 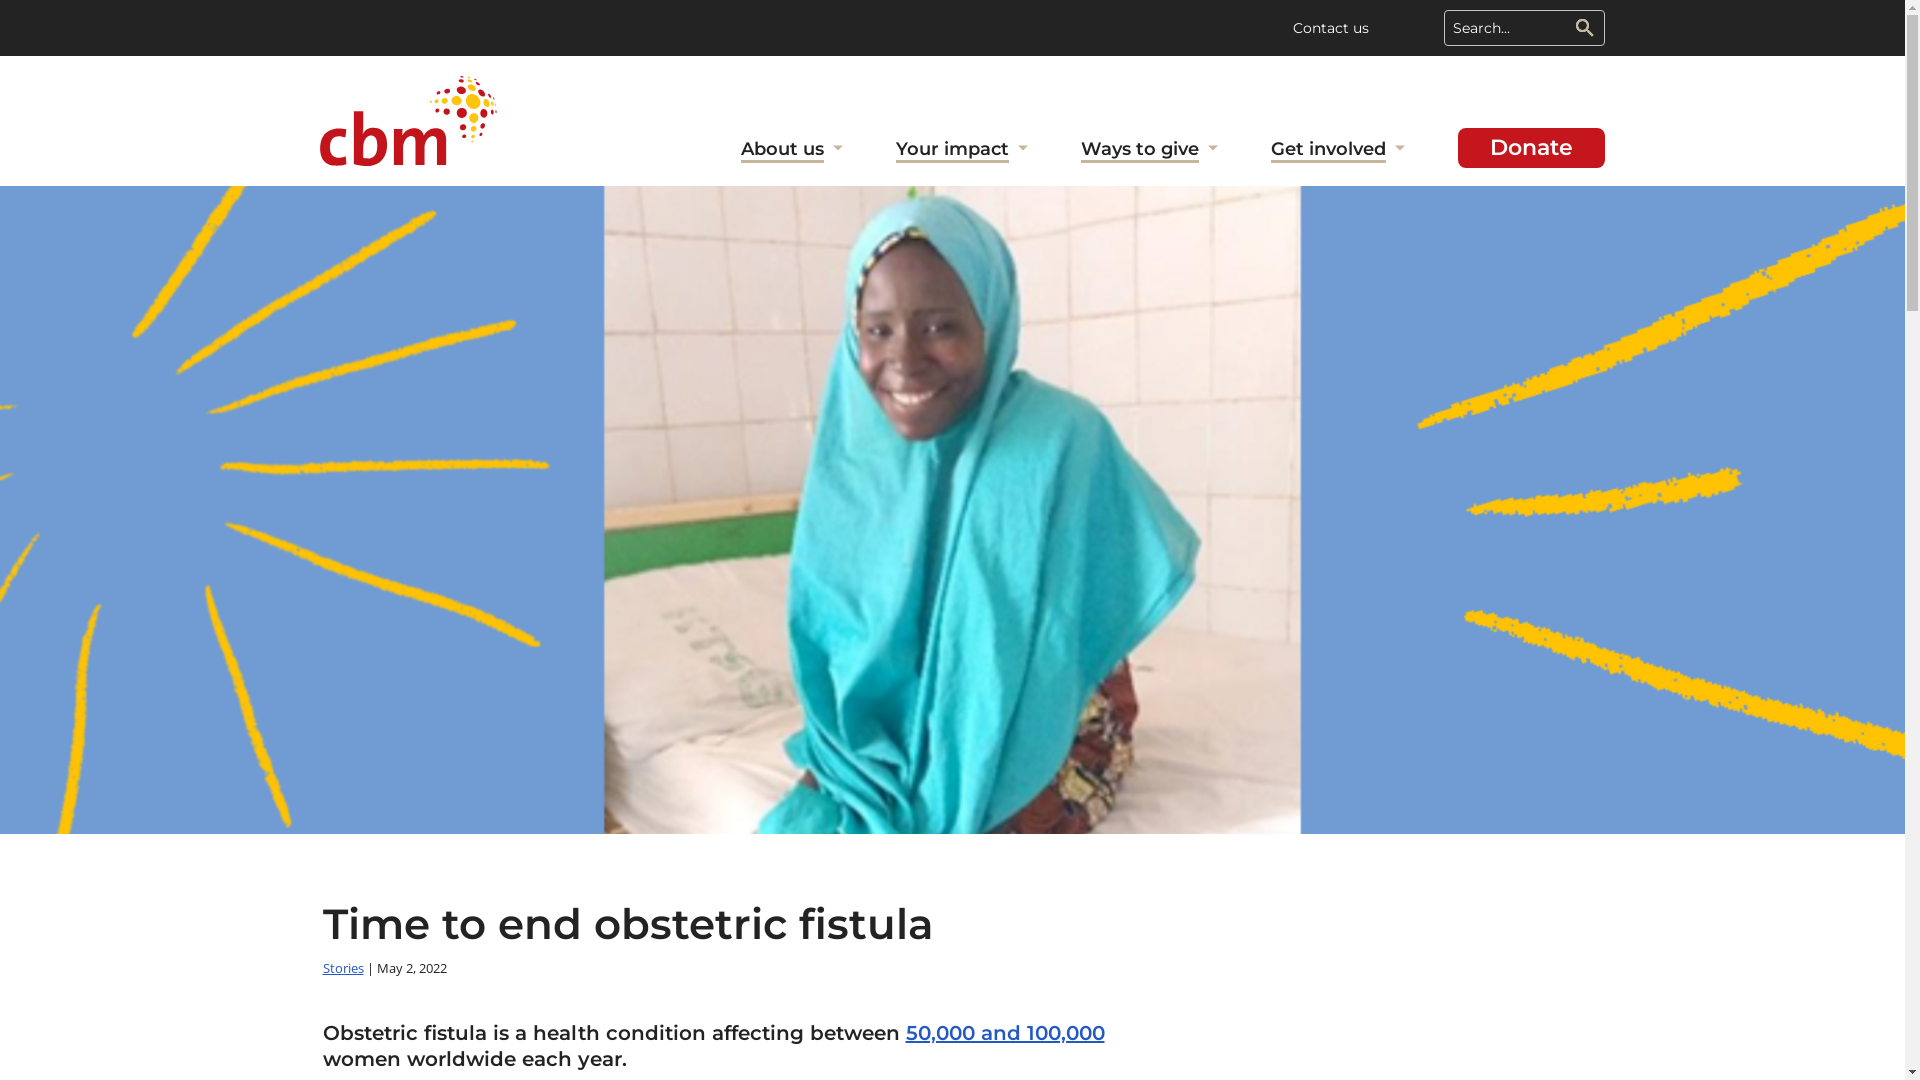 I want to click on Get involved, so click(x=1328, y=152).